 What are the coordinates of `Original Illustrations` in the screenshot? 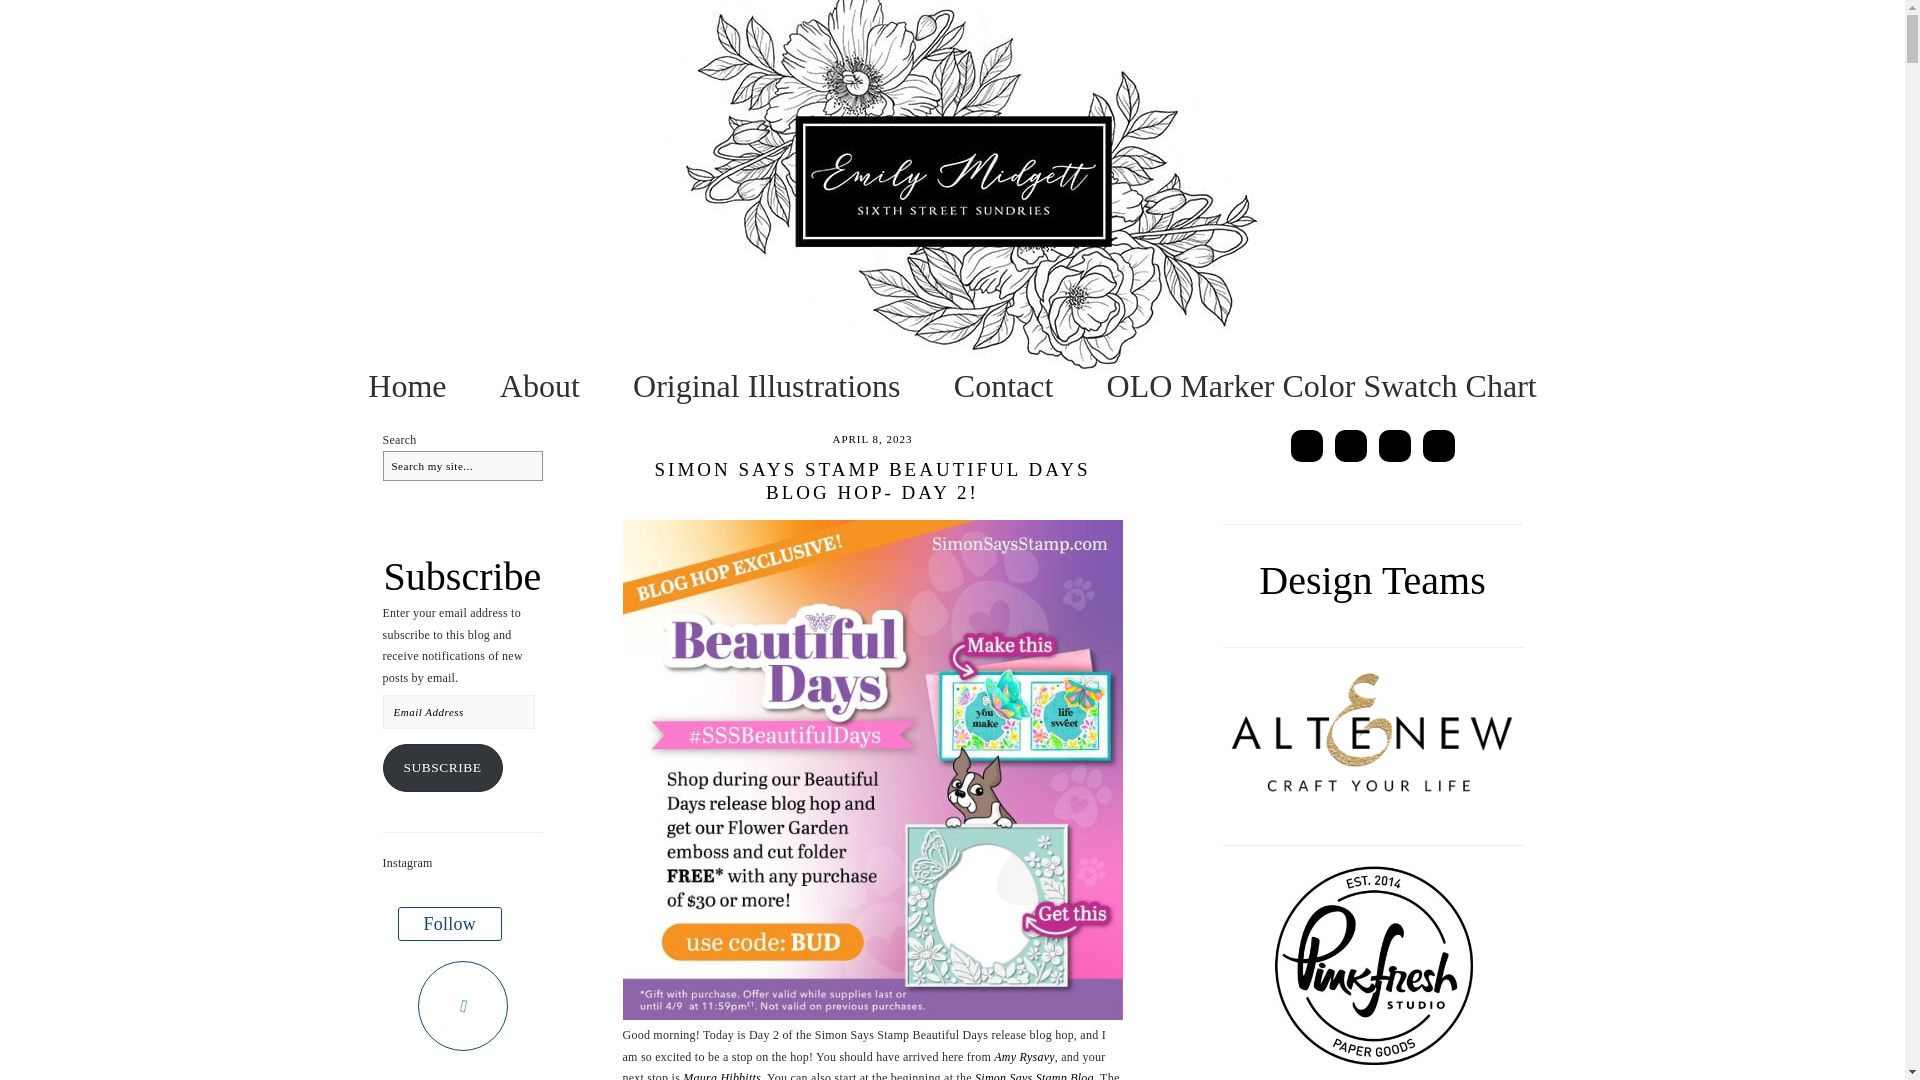 It's located at (766, 386).